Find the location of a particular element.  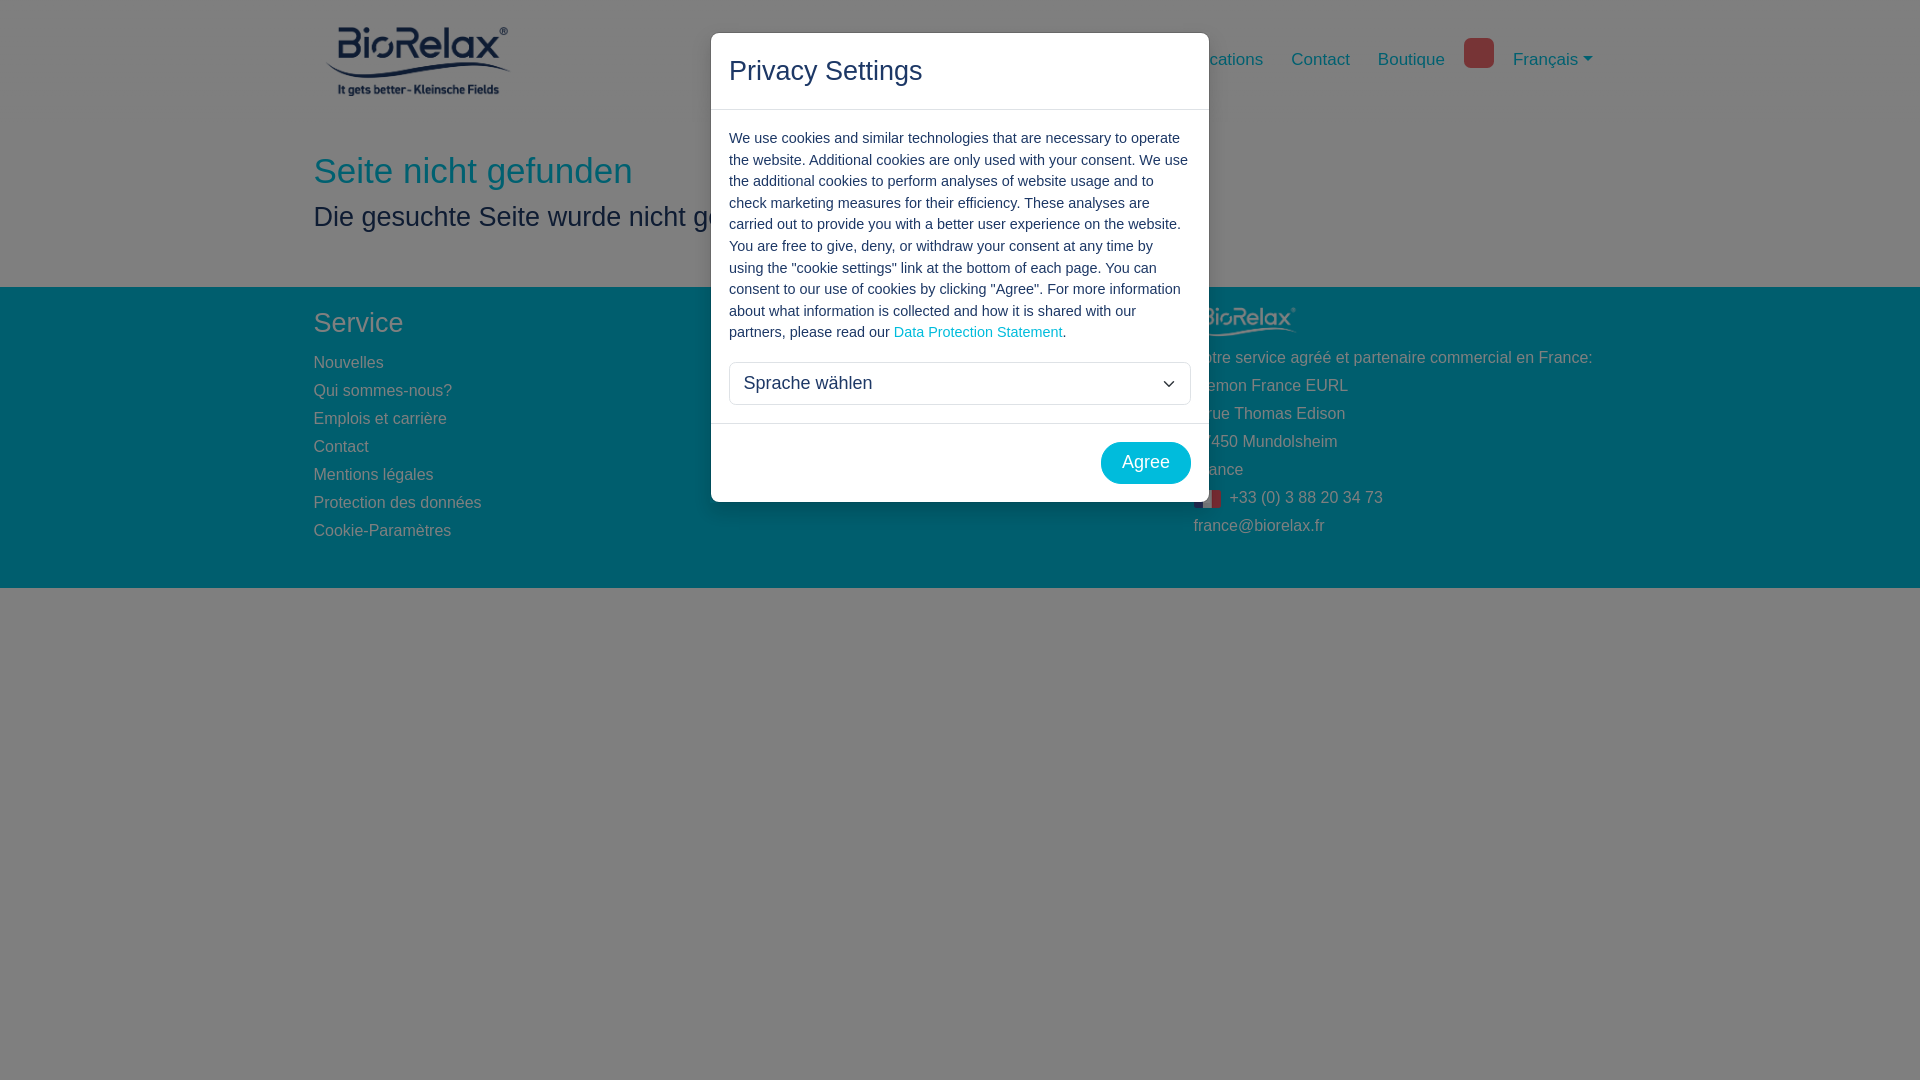

Contact is located at coordinates (1320, 61).